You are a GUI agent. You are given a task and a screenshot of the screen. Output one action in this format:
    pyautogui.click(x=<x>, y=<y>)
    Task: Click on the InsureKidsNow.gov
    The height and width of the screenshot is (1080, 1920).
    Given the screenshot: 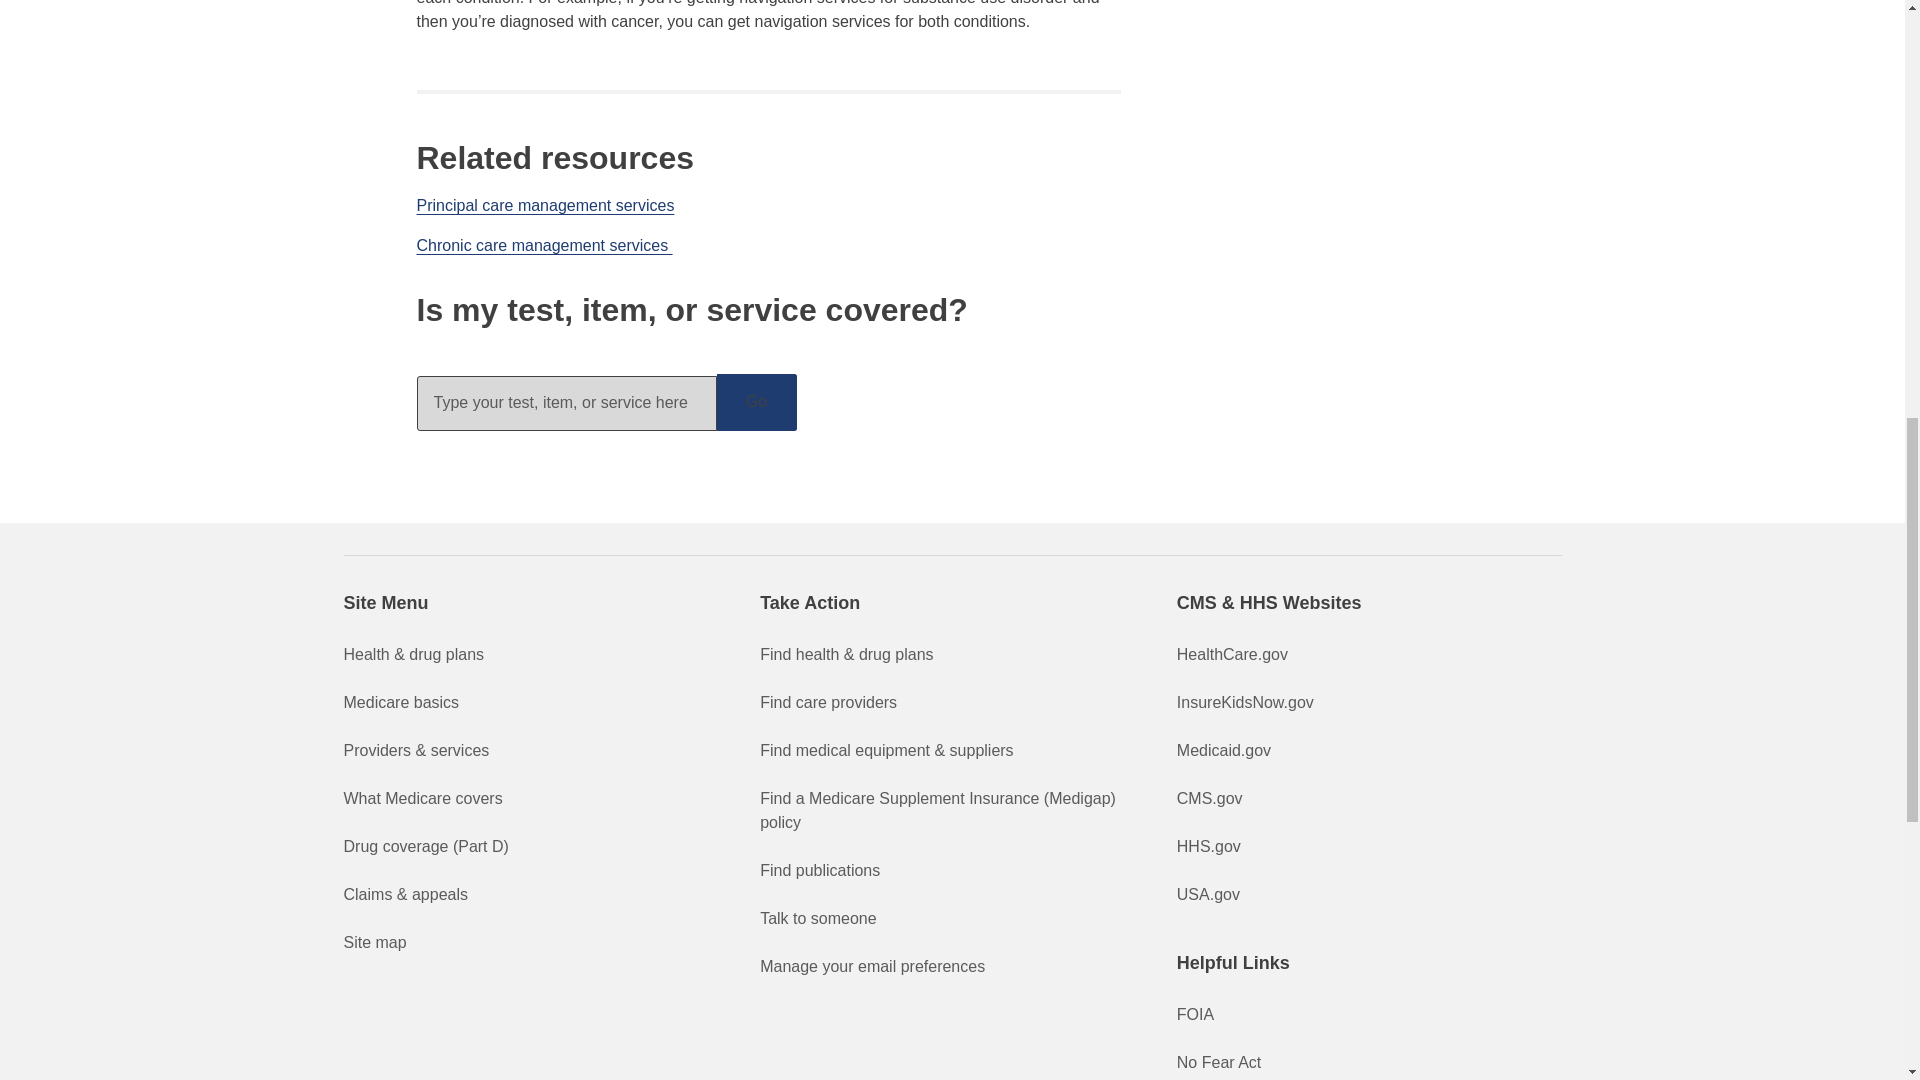 What is the action you would take?
    pyautogui.click(x=1244, y=702)
    